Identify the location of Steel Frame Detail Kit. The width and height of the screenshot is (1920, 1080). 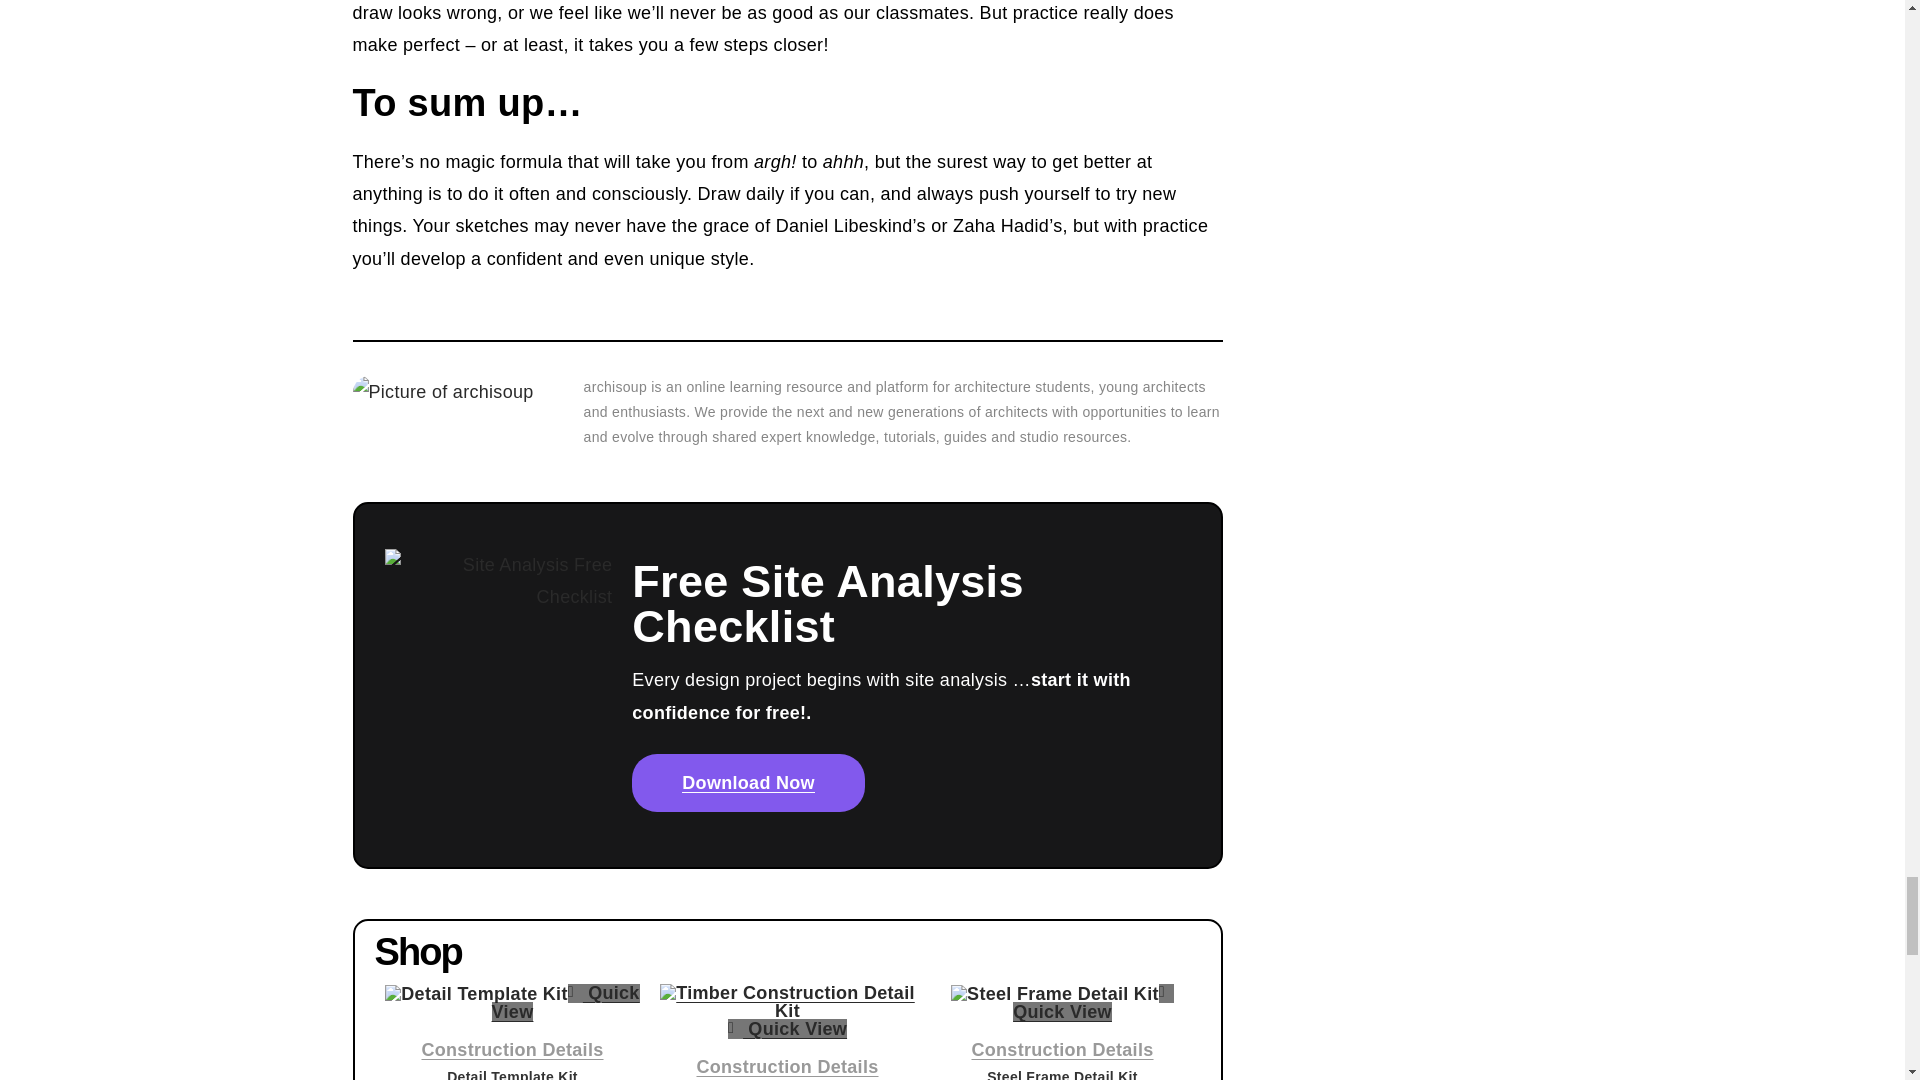
(1062, 1074).